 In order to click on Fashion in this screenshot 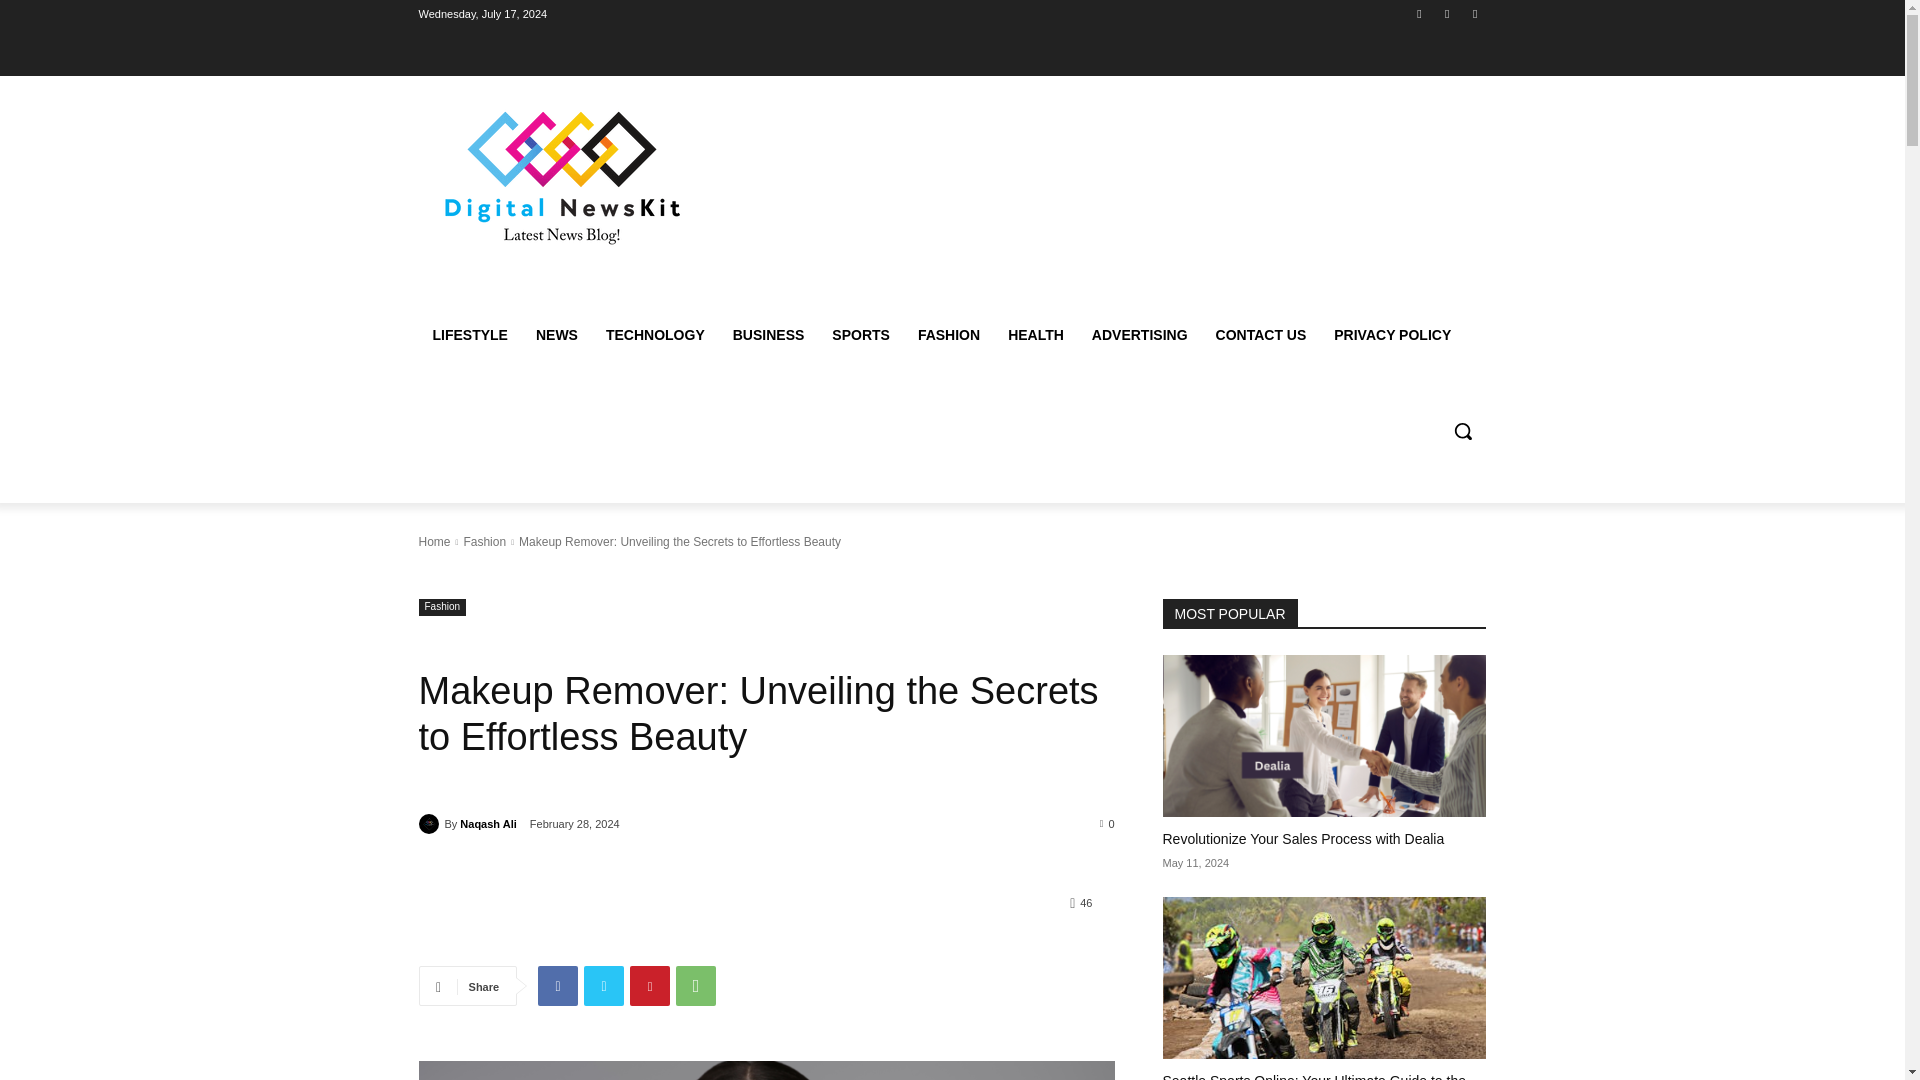, I will do `click(484, 541)`.